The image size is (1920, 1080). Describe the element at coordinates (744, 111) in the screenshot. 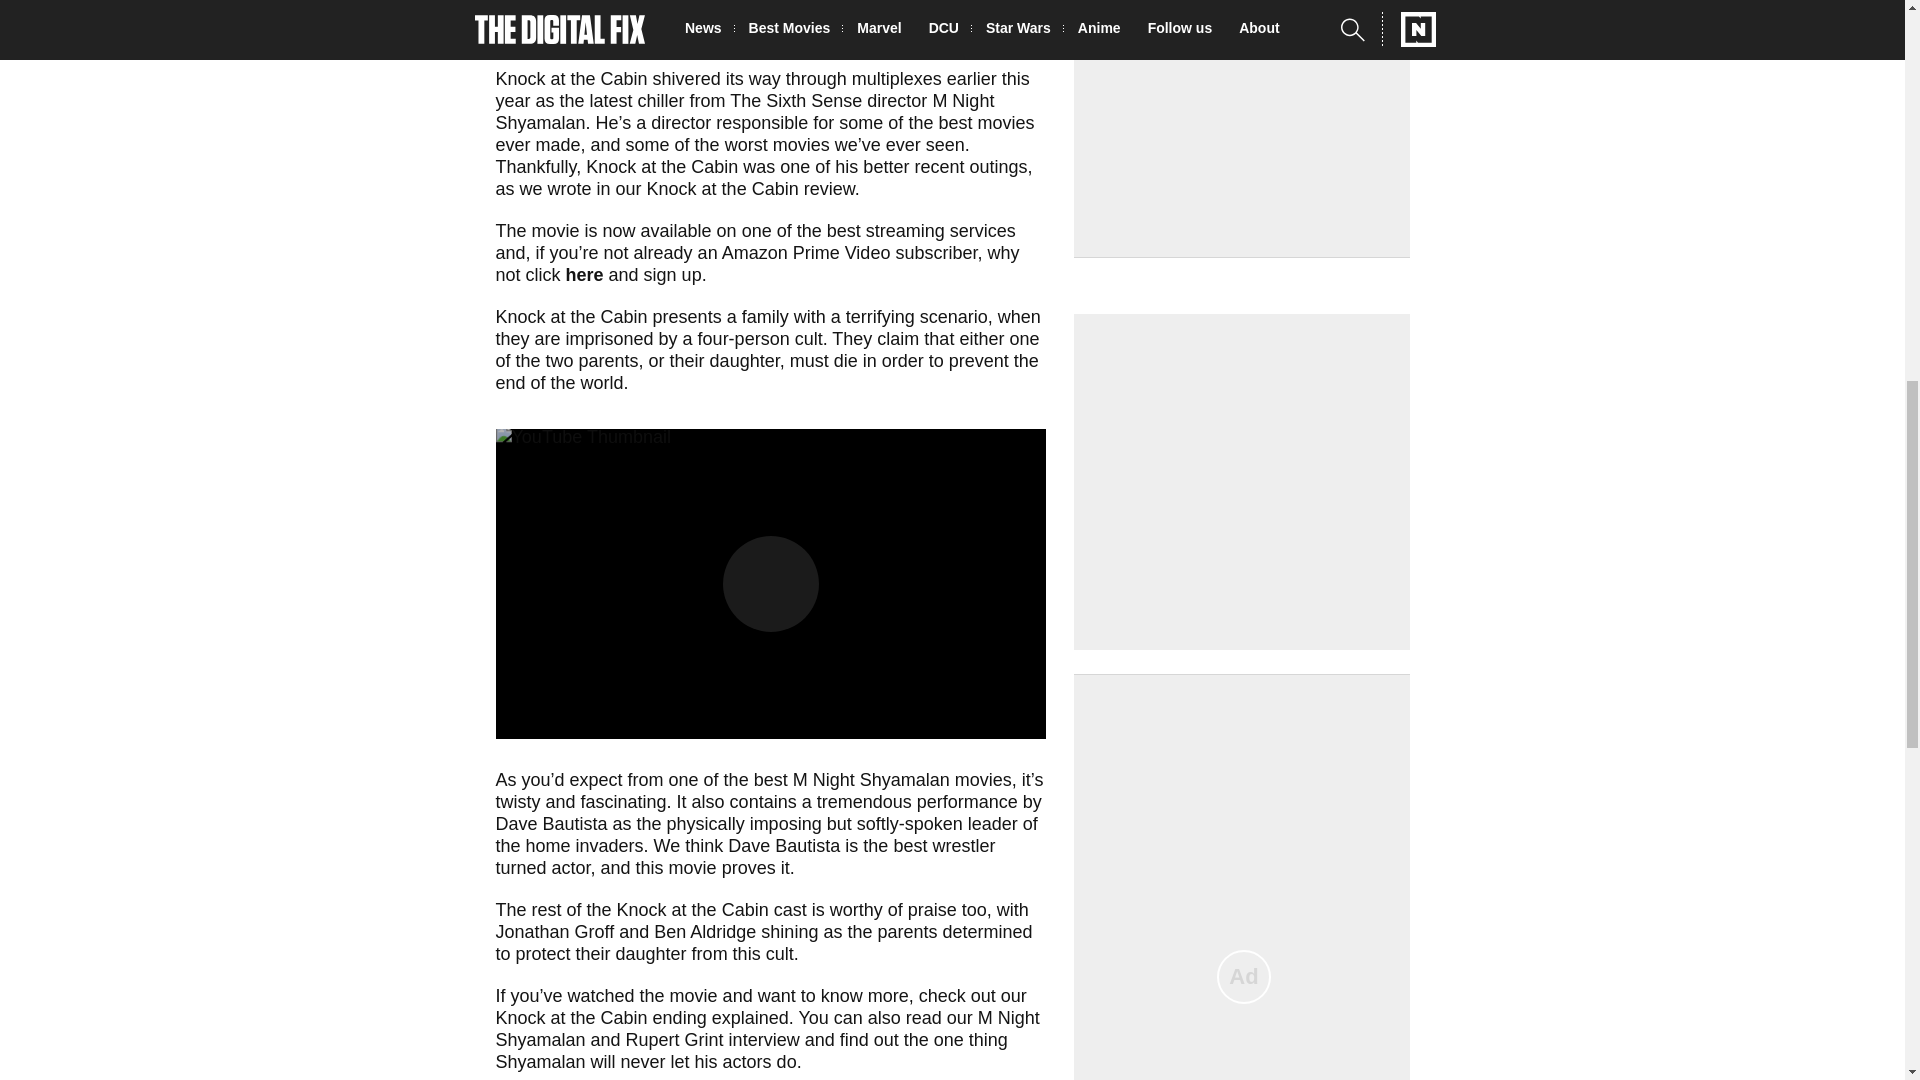

I see `M Night Shyamalan` at that location.